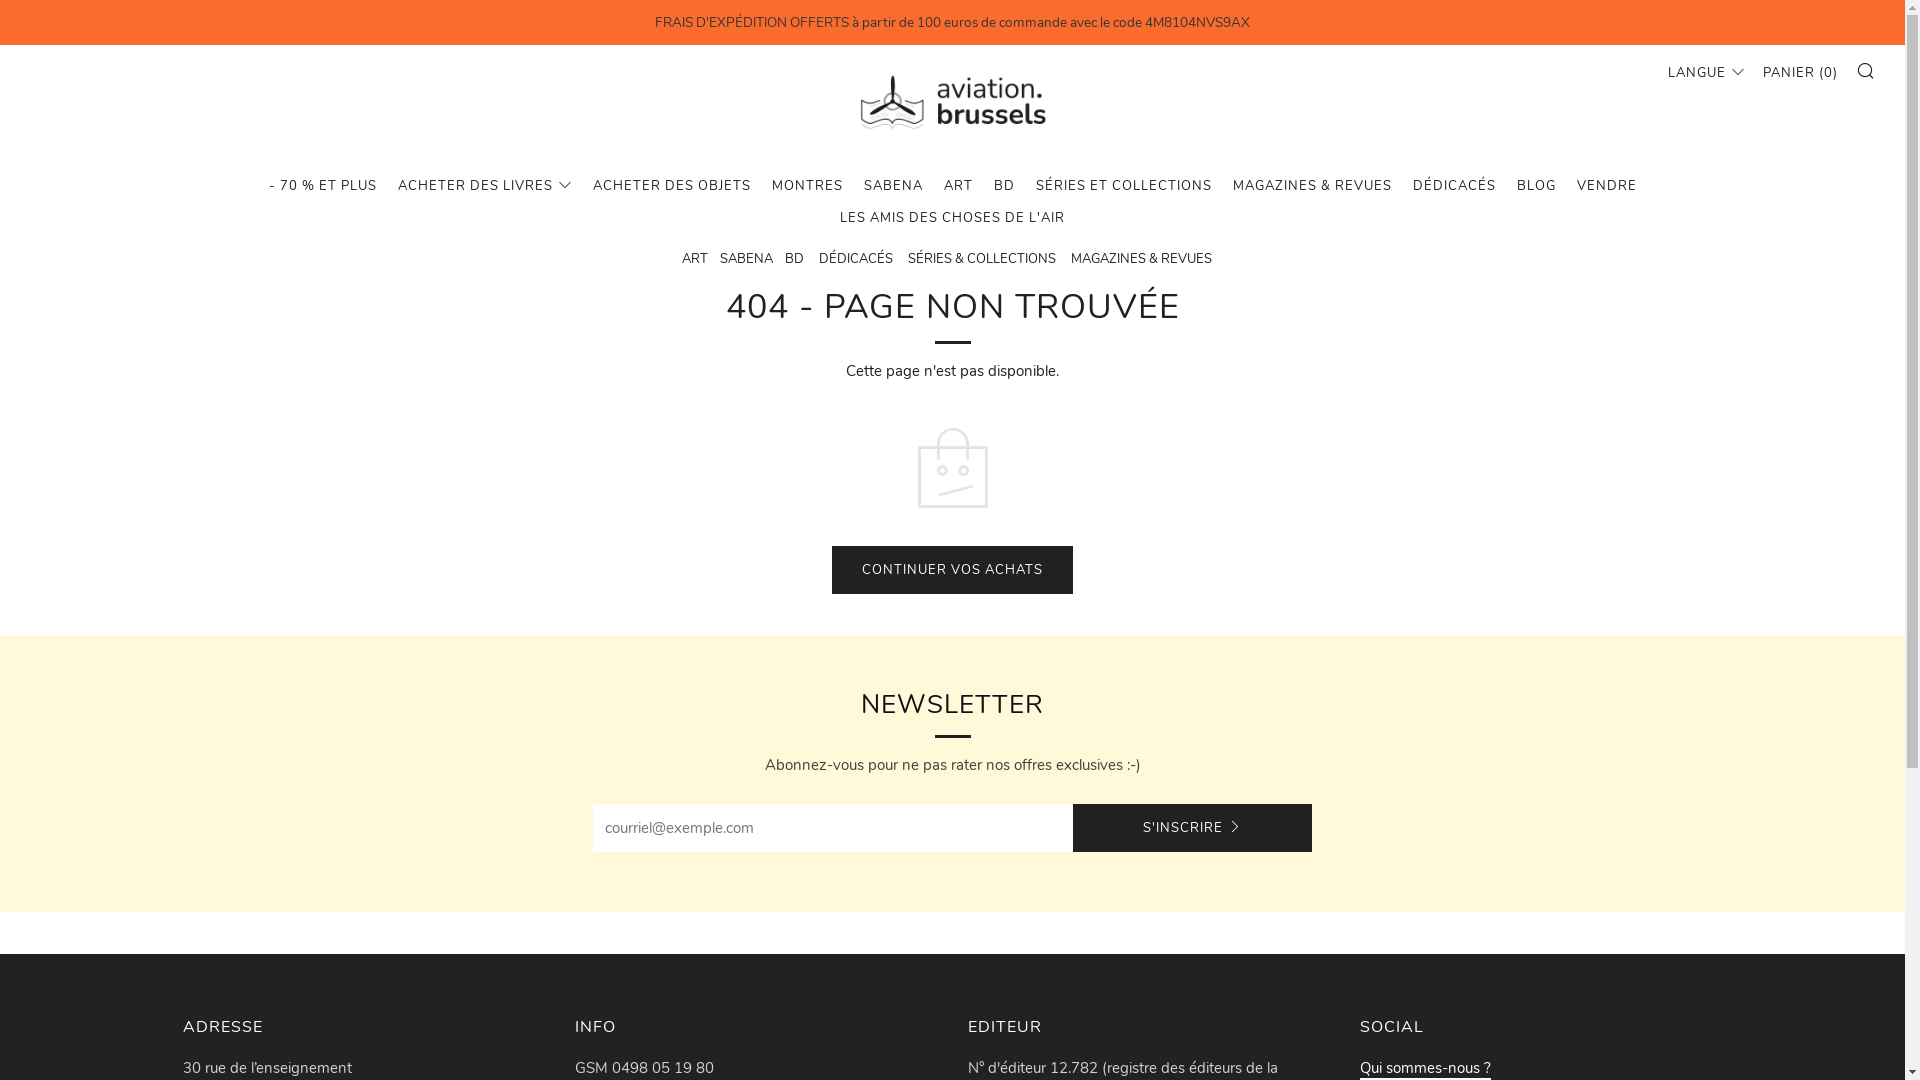 Image resolution: width=1920 pixels, height=1080 pixels. Describe the element at coordinates (751, 259) in the screenshot. I see `SABENA   ` at that location.